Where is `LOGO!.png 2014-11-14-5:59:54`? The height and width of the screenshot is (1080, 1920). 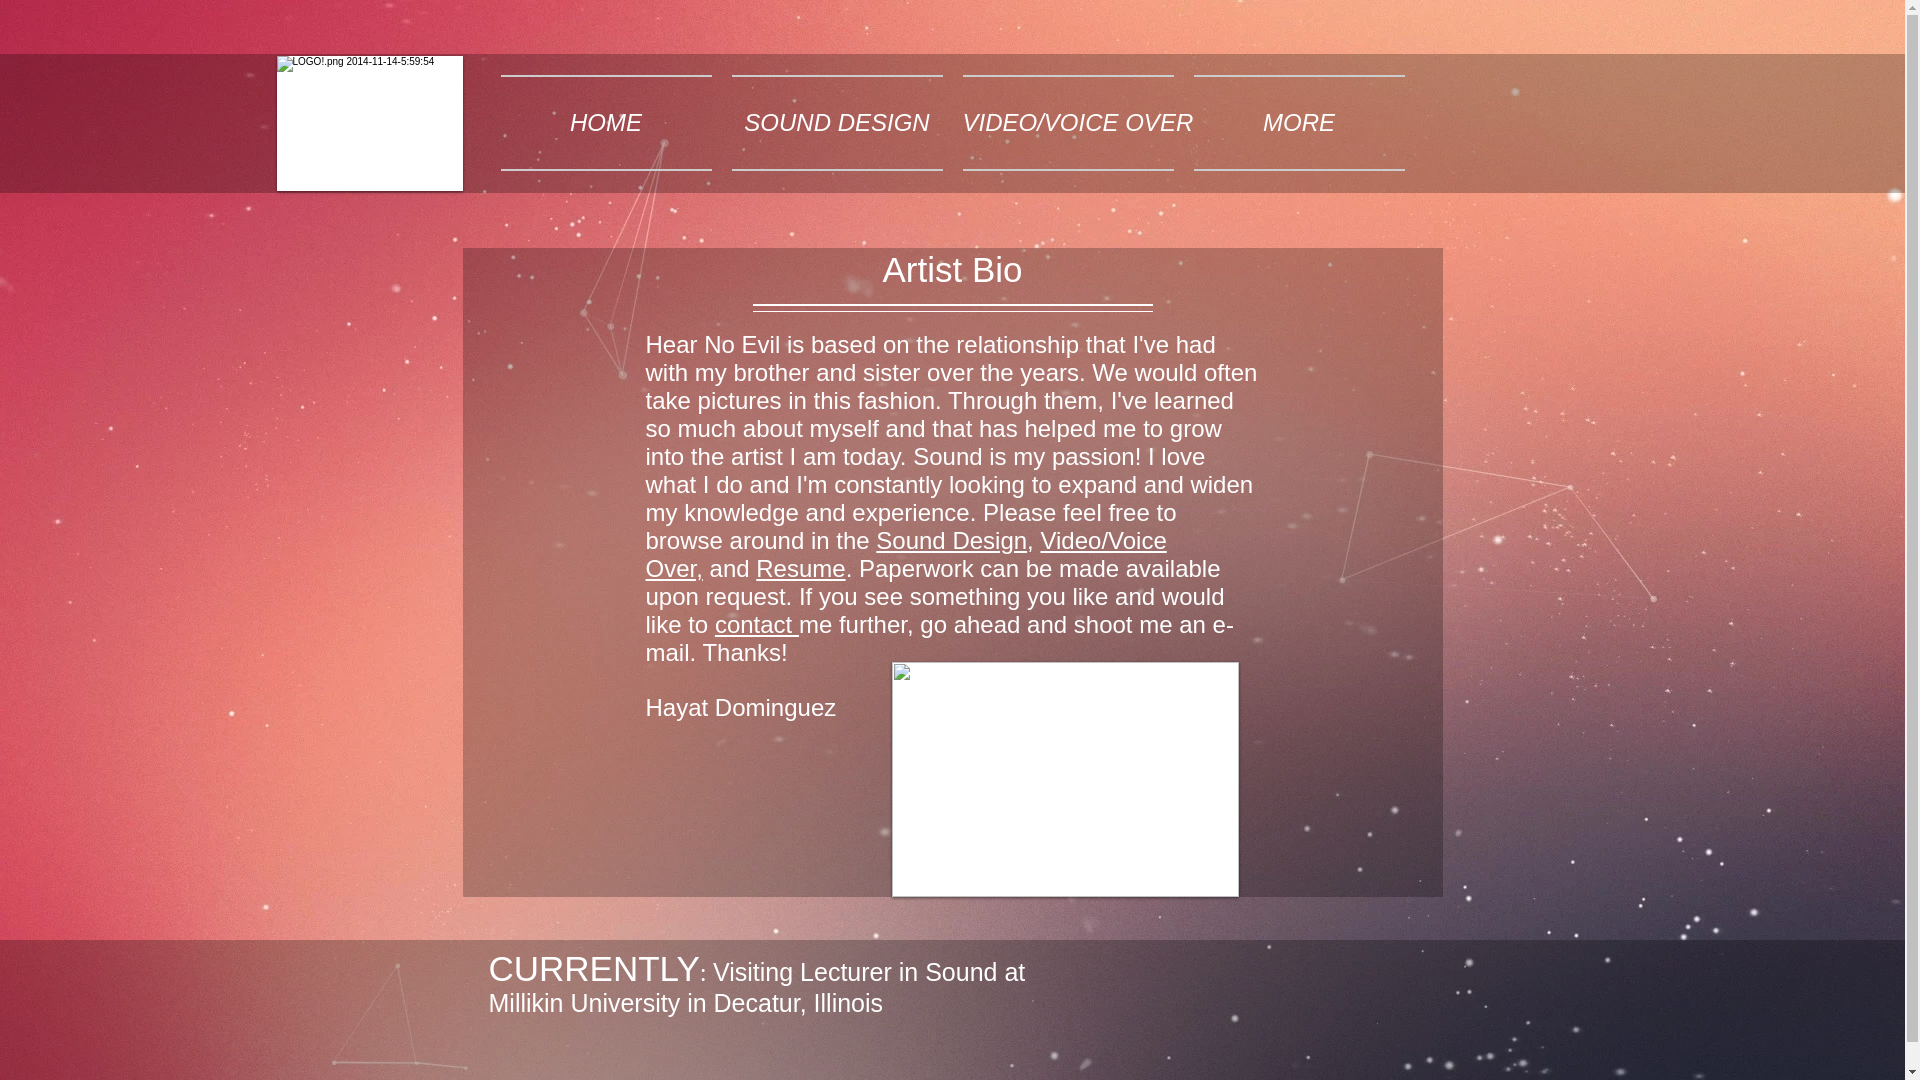 LOGO!.png 2014-11-14-5:59:54 is located at coordinates (369, 124).